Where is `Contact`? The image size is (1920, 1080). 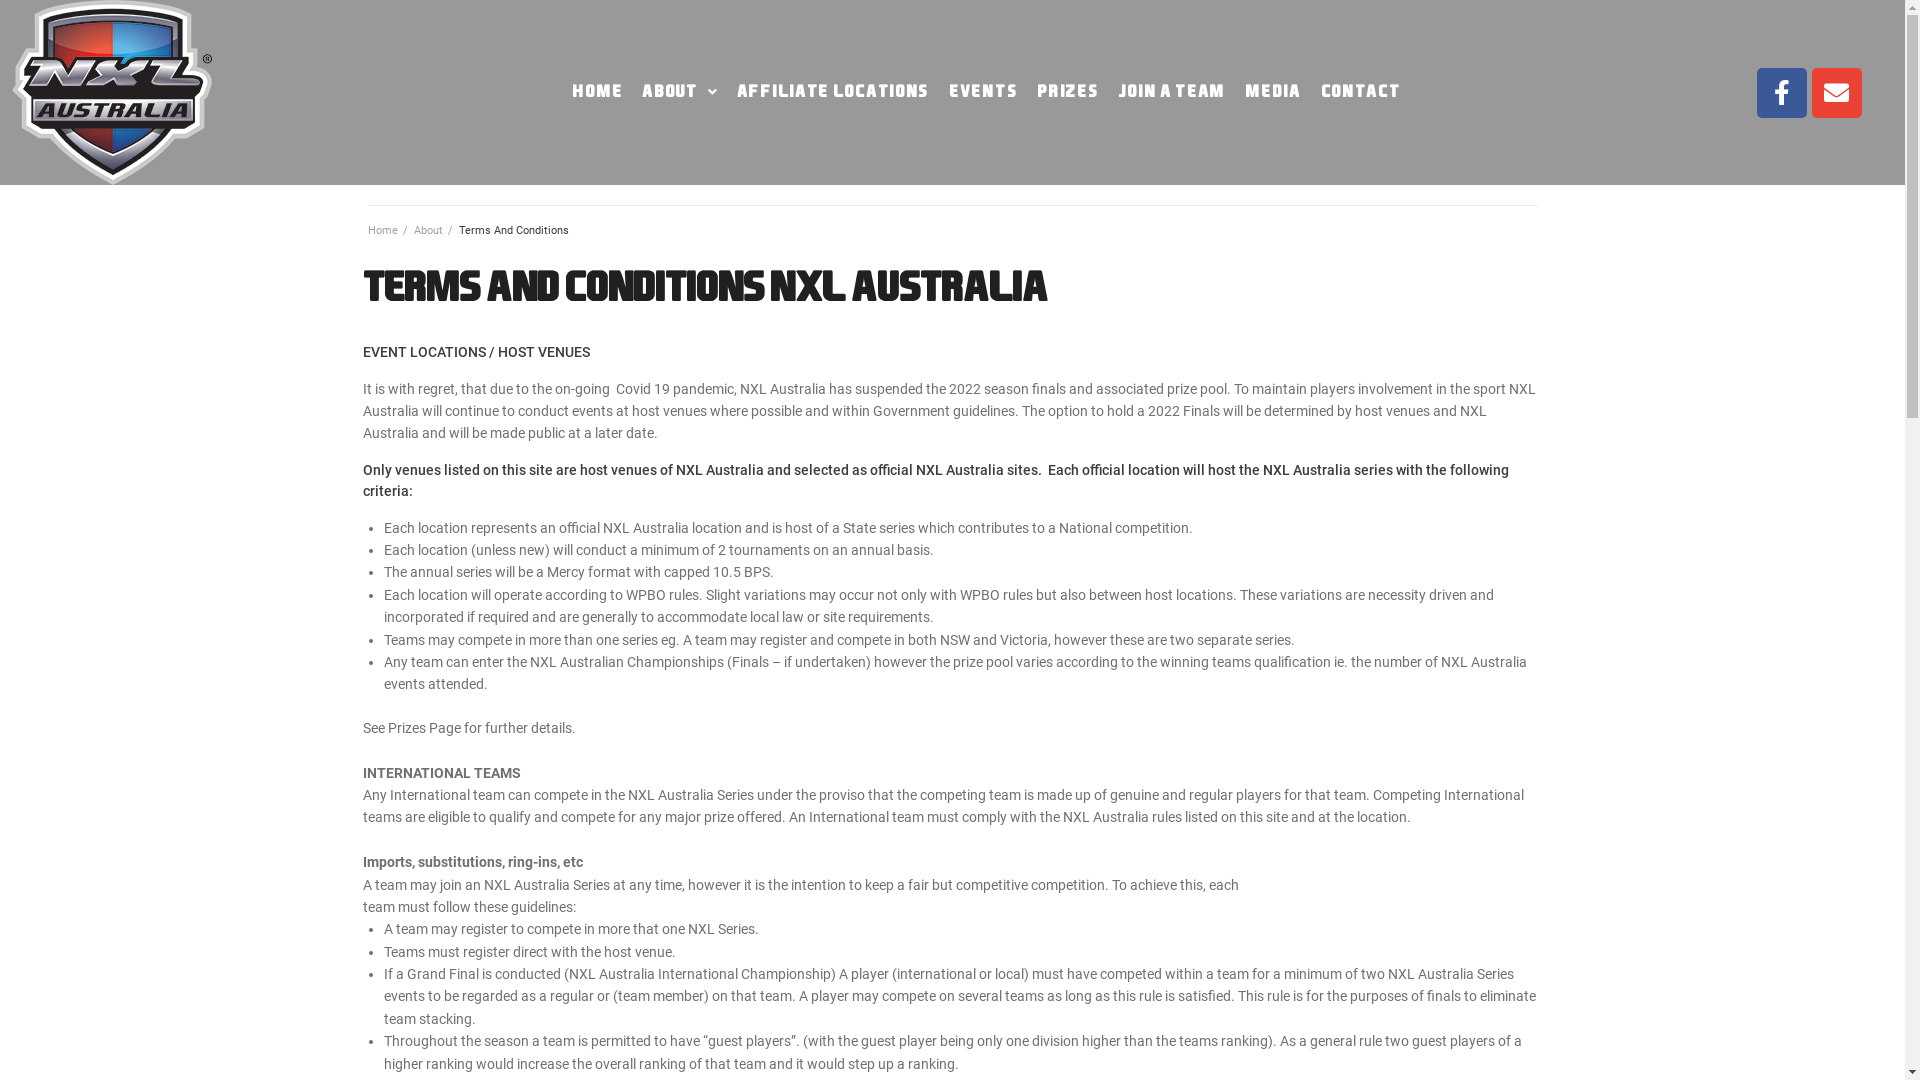 Contact is located at coordinates (1361, 92).